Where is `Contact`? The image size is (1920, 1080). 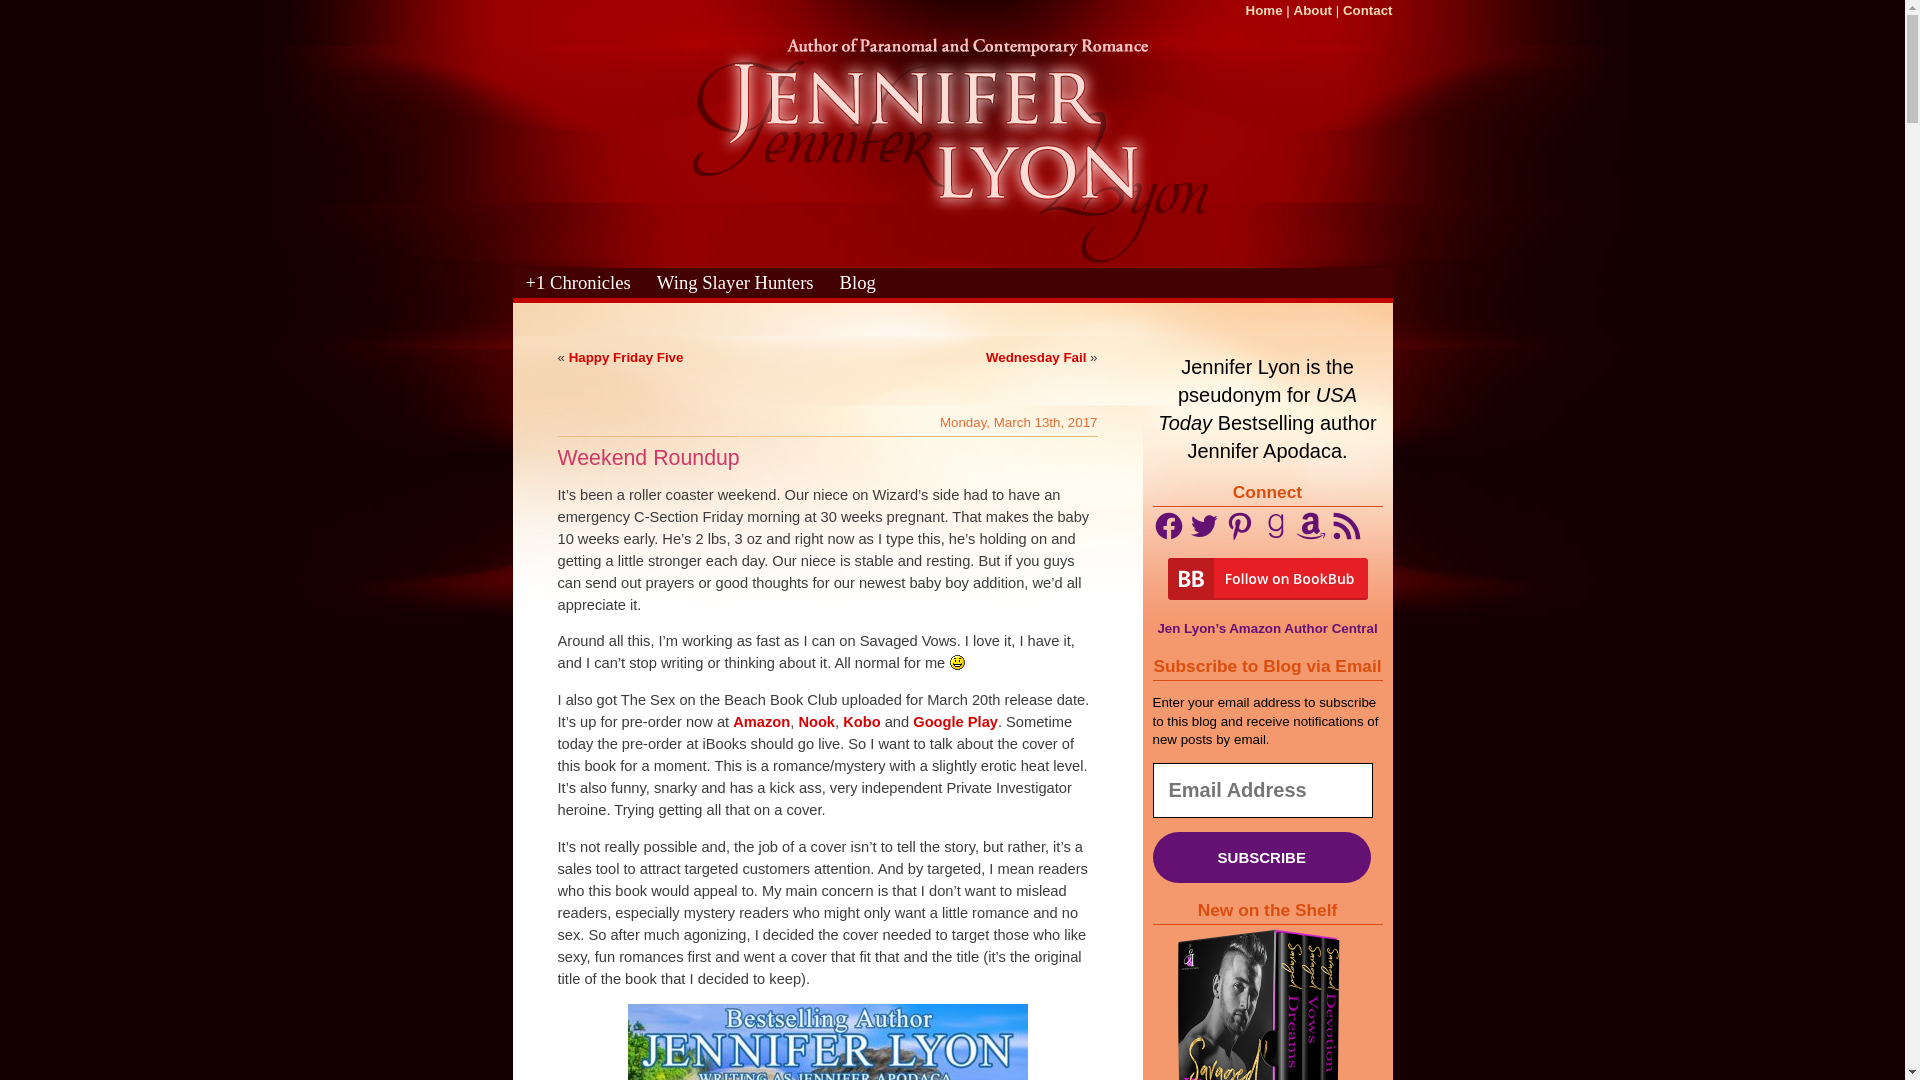 Contact is located at coordinates (1368, 10).